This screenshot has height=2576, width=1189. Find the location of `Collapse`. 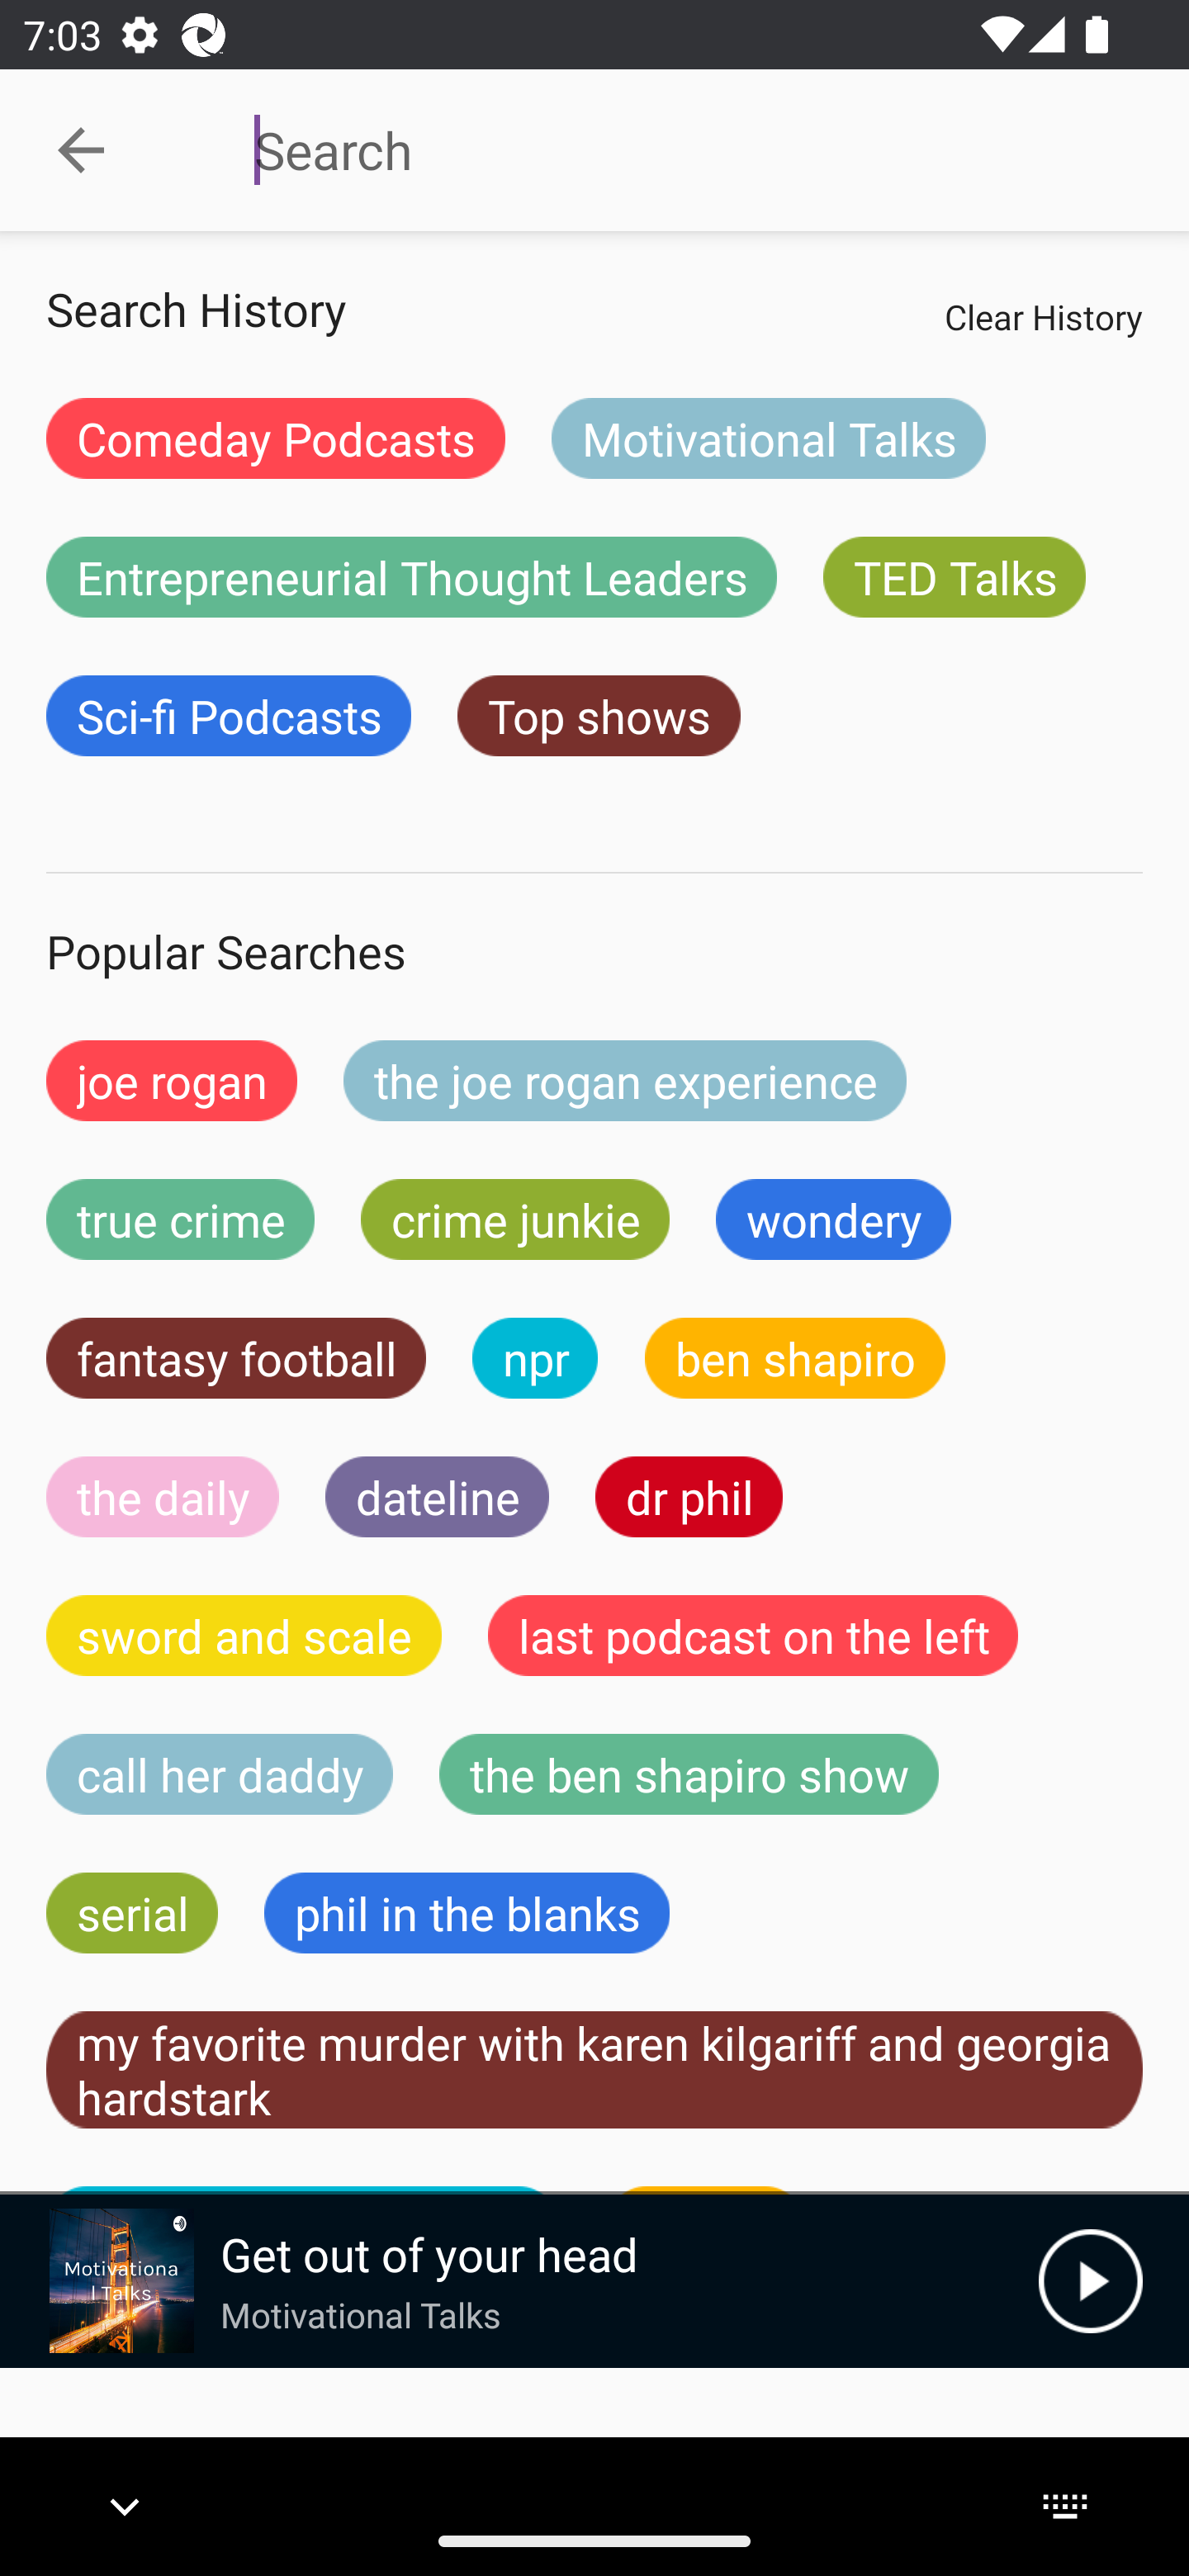

Collapse is located at coordinates (81, 150).